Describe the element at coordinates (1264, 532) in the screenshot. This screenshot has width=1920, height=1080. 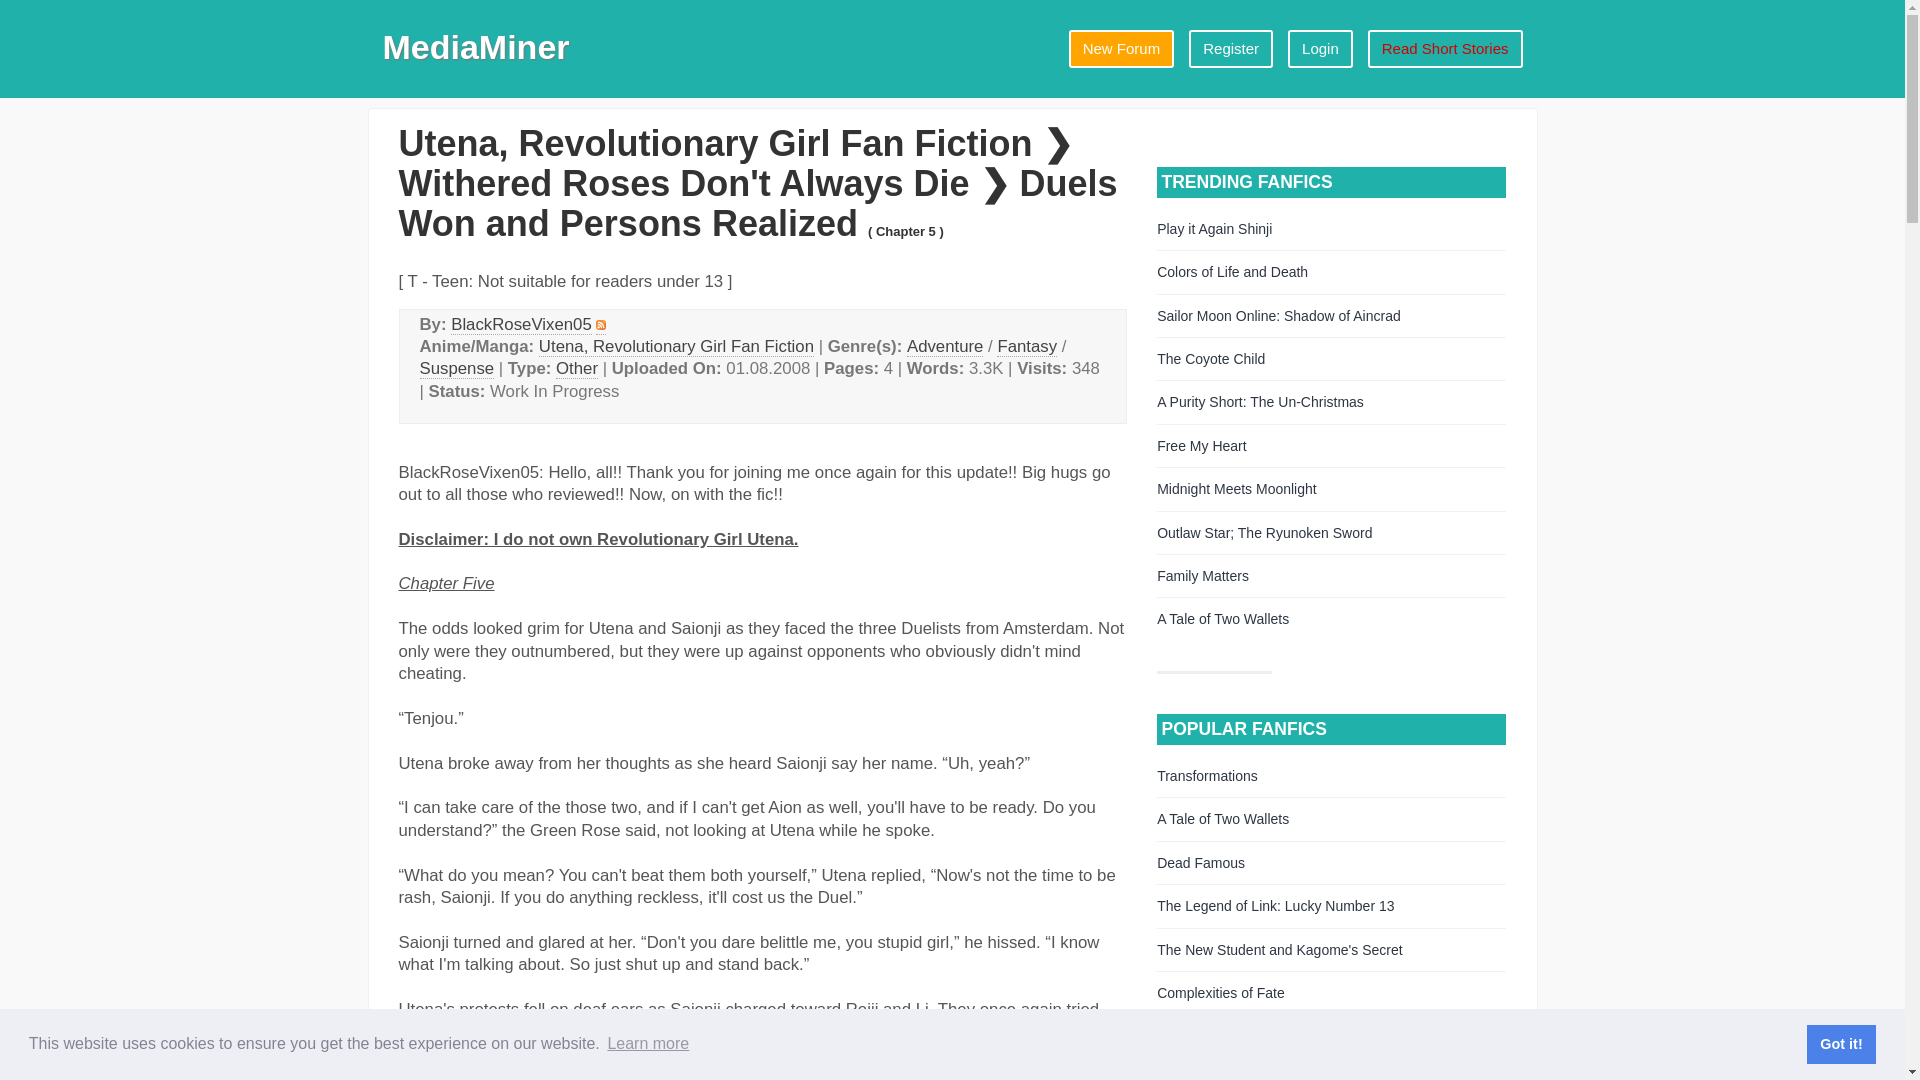
I see `Outlaw Star; The Ryunoken Sword` at that location.